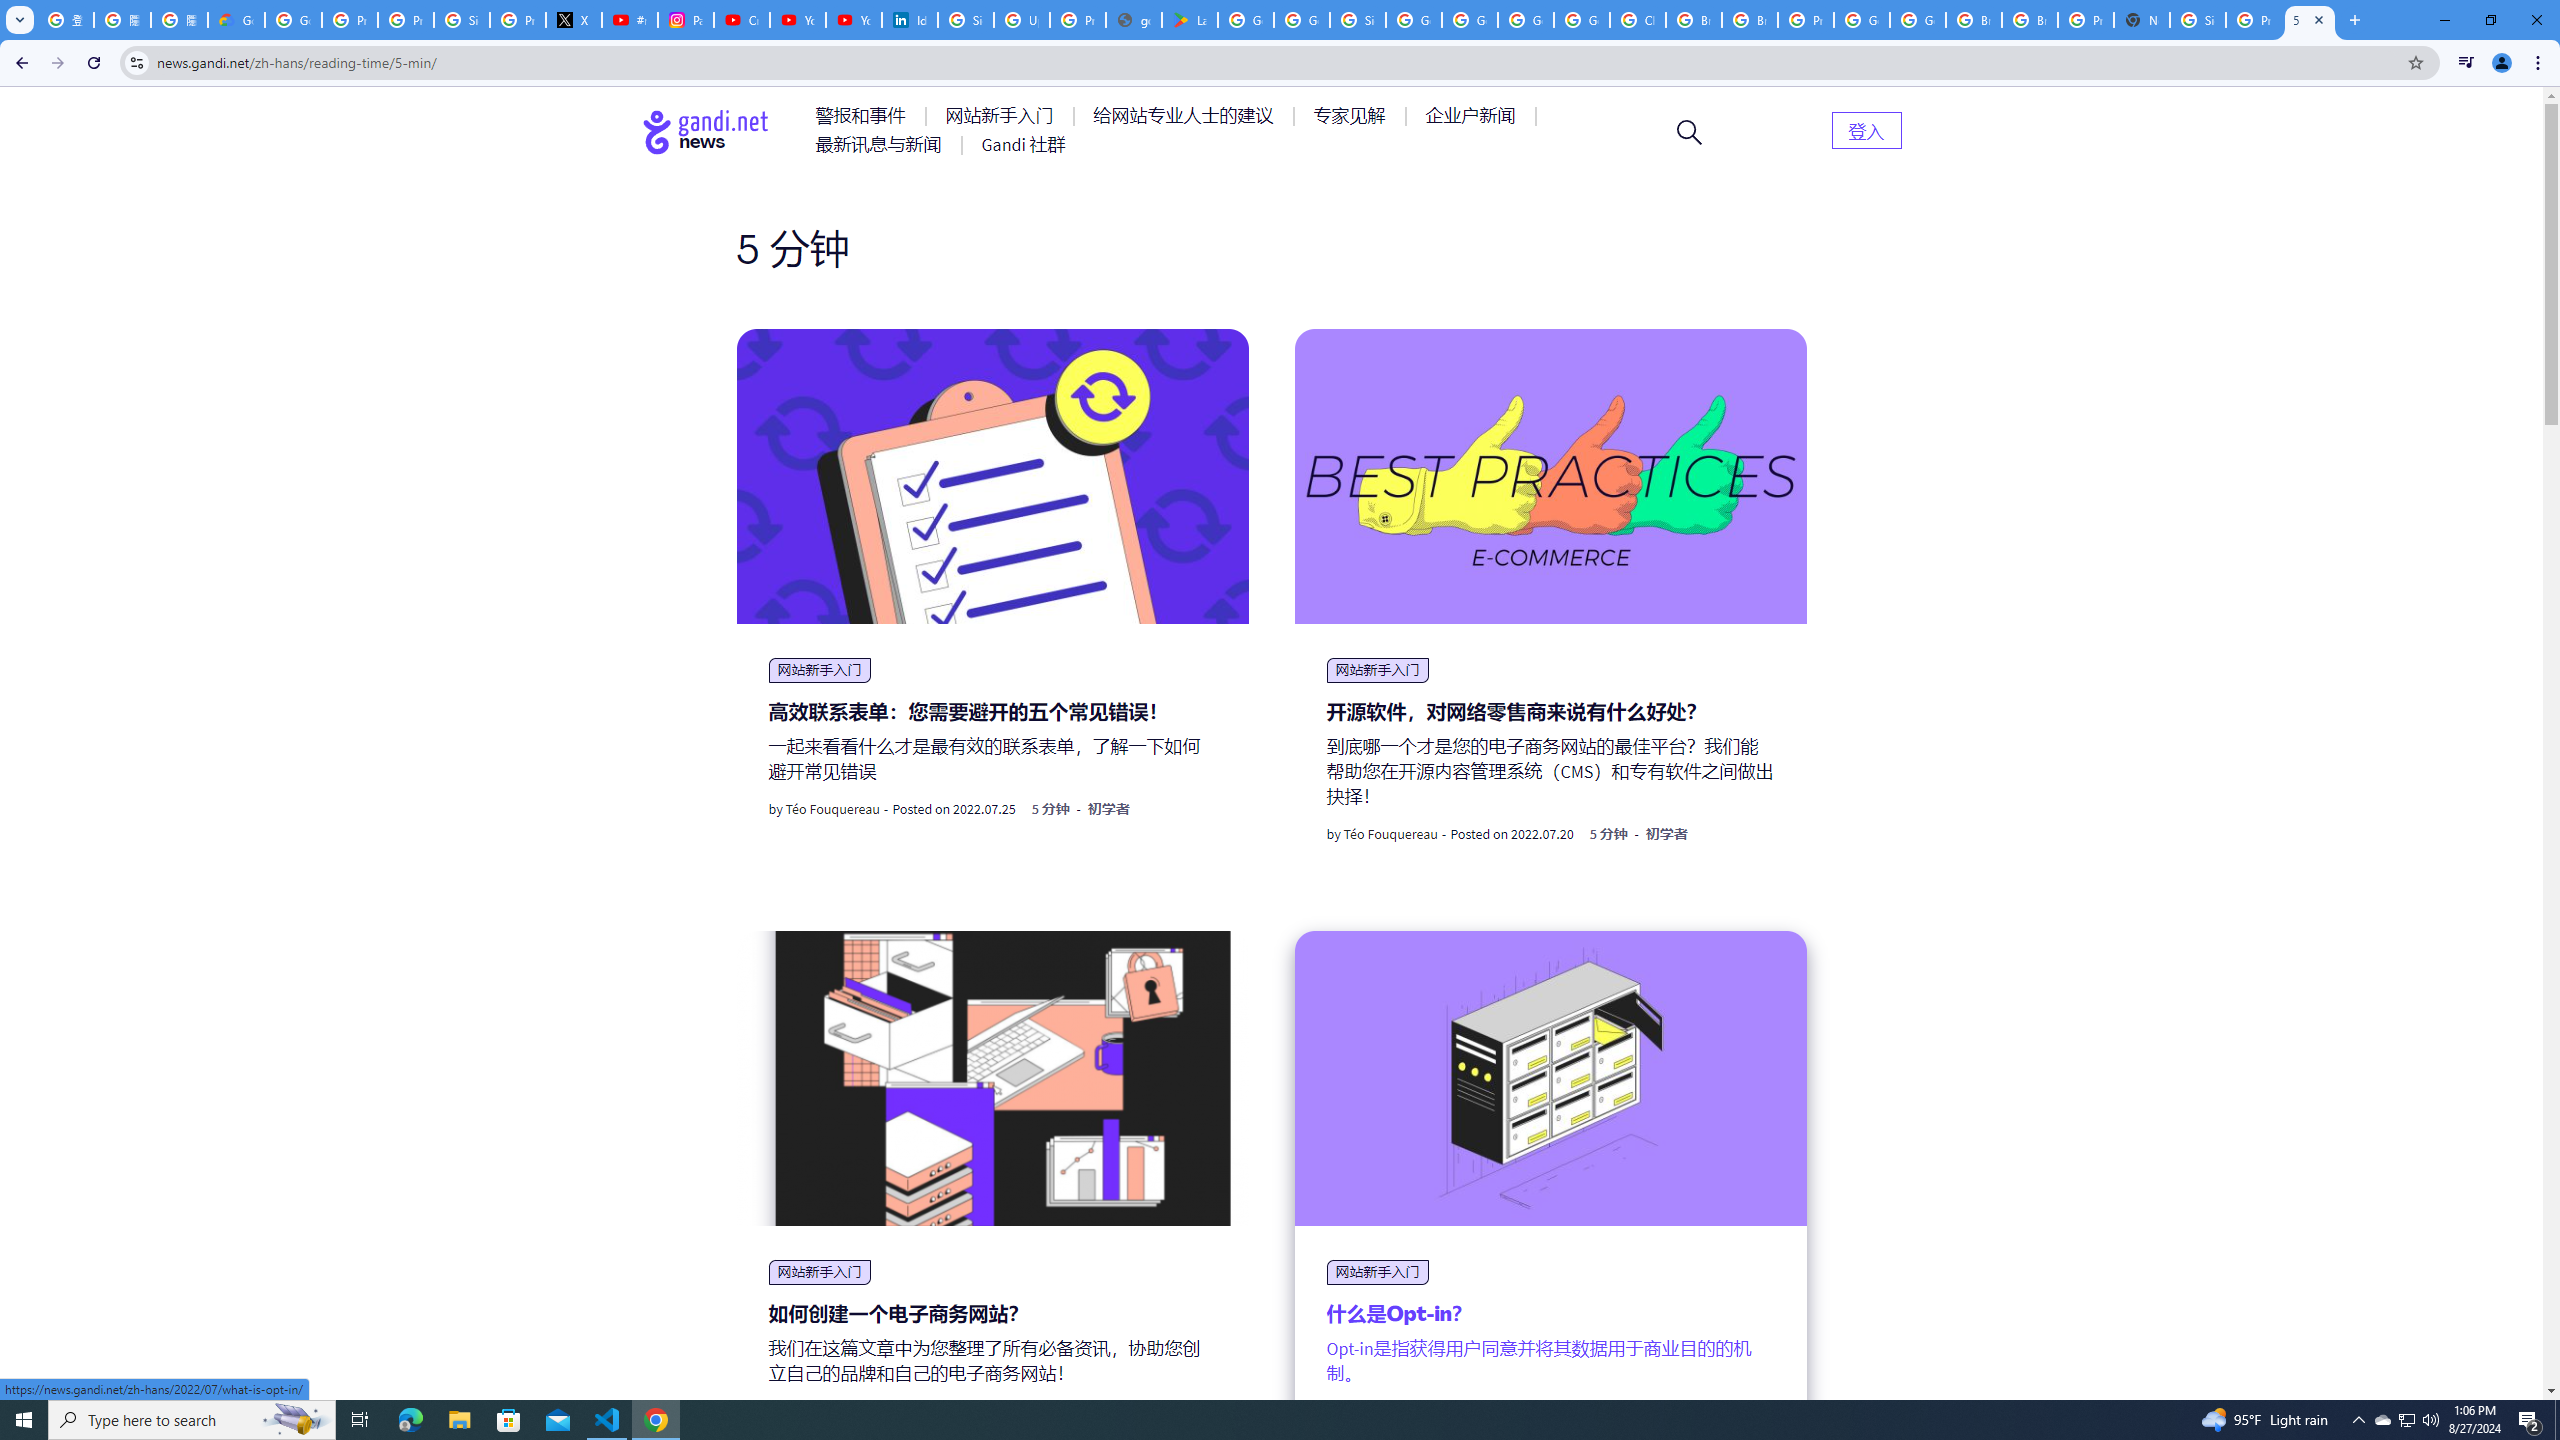 The width and height of the screenshot is (2560, 1440). What do you see at coordinates (630, 20) in the screenshot?
I see `#nbabasketballhighlights - YouTube` at bounding box center [630, 20].